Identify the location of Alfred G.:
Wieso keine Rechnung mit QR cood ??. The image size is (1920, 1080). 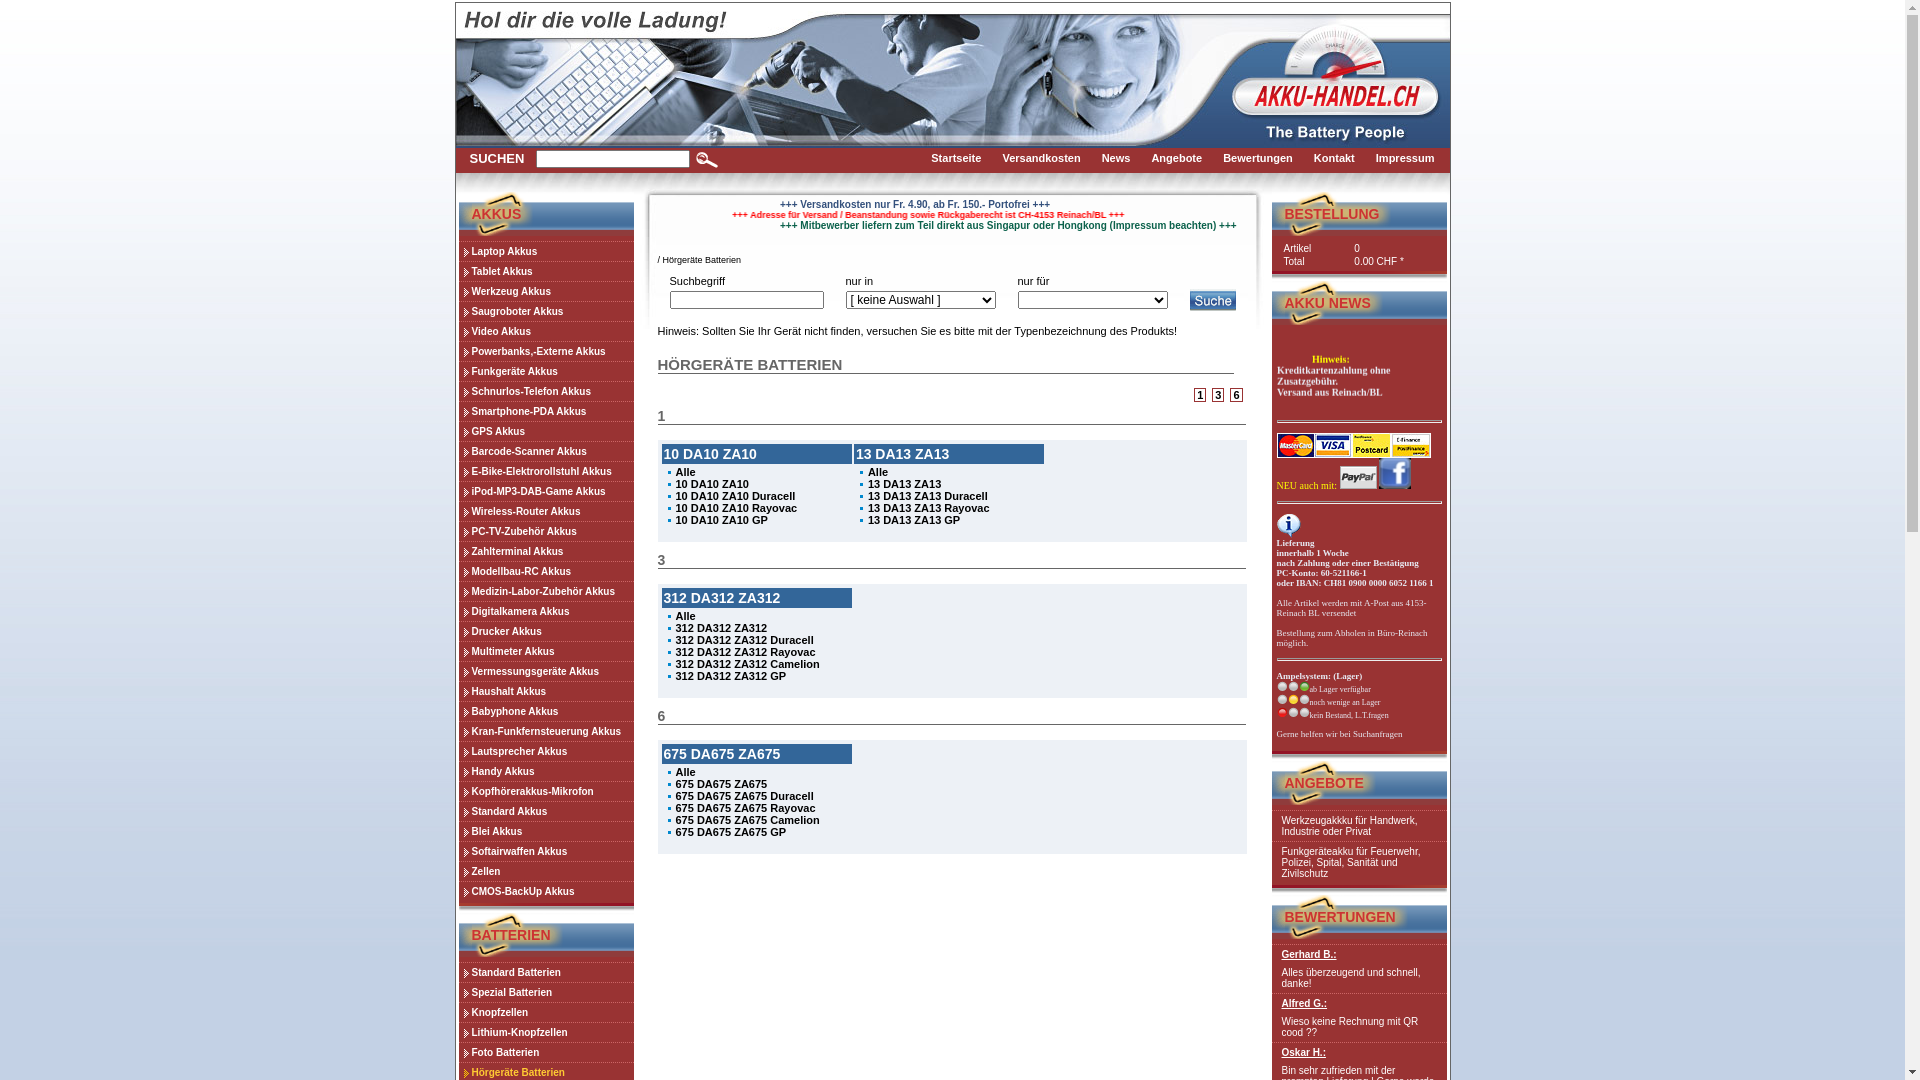
(1360, 1018).